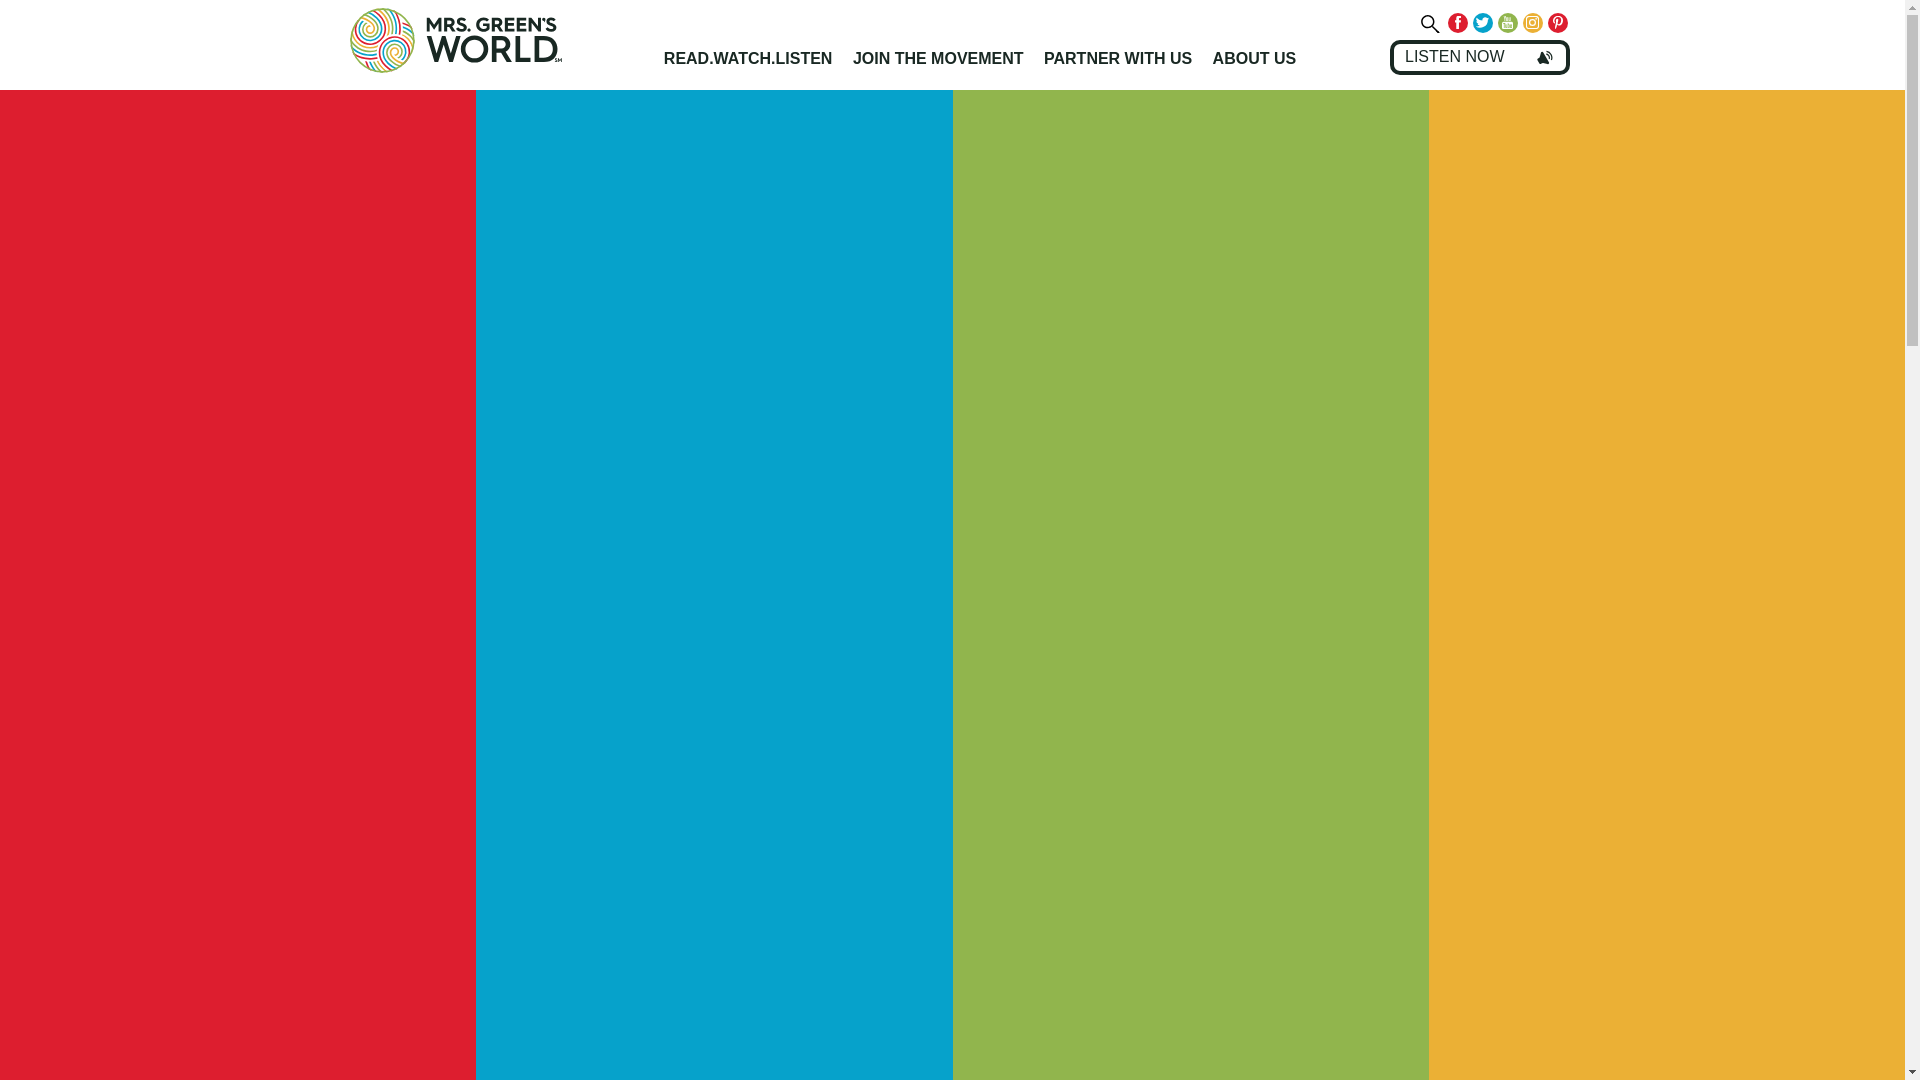  Describe the element at coordinates (748, 58) in the screenshot. I see `READ.WATCH.LISTEN` at that location.